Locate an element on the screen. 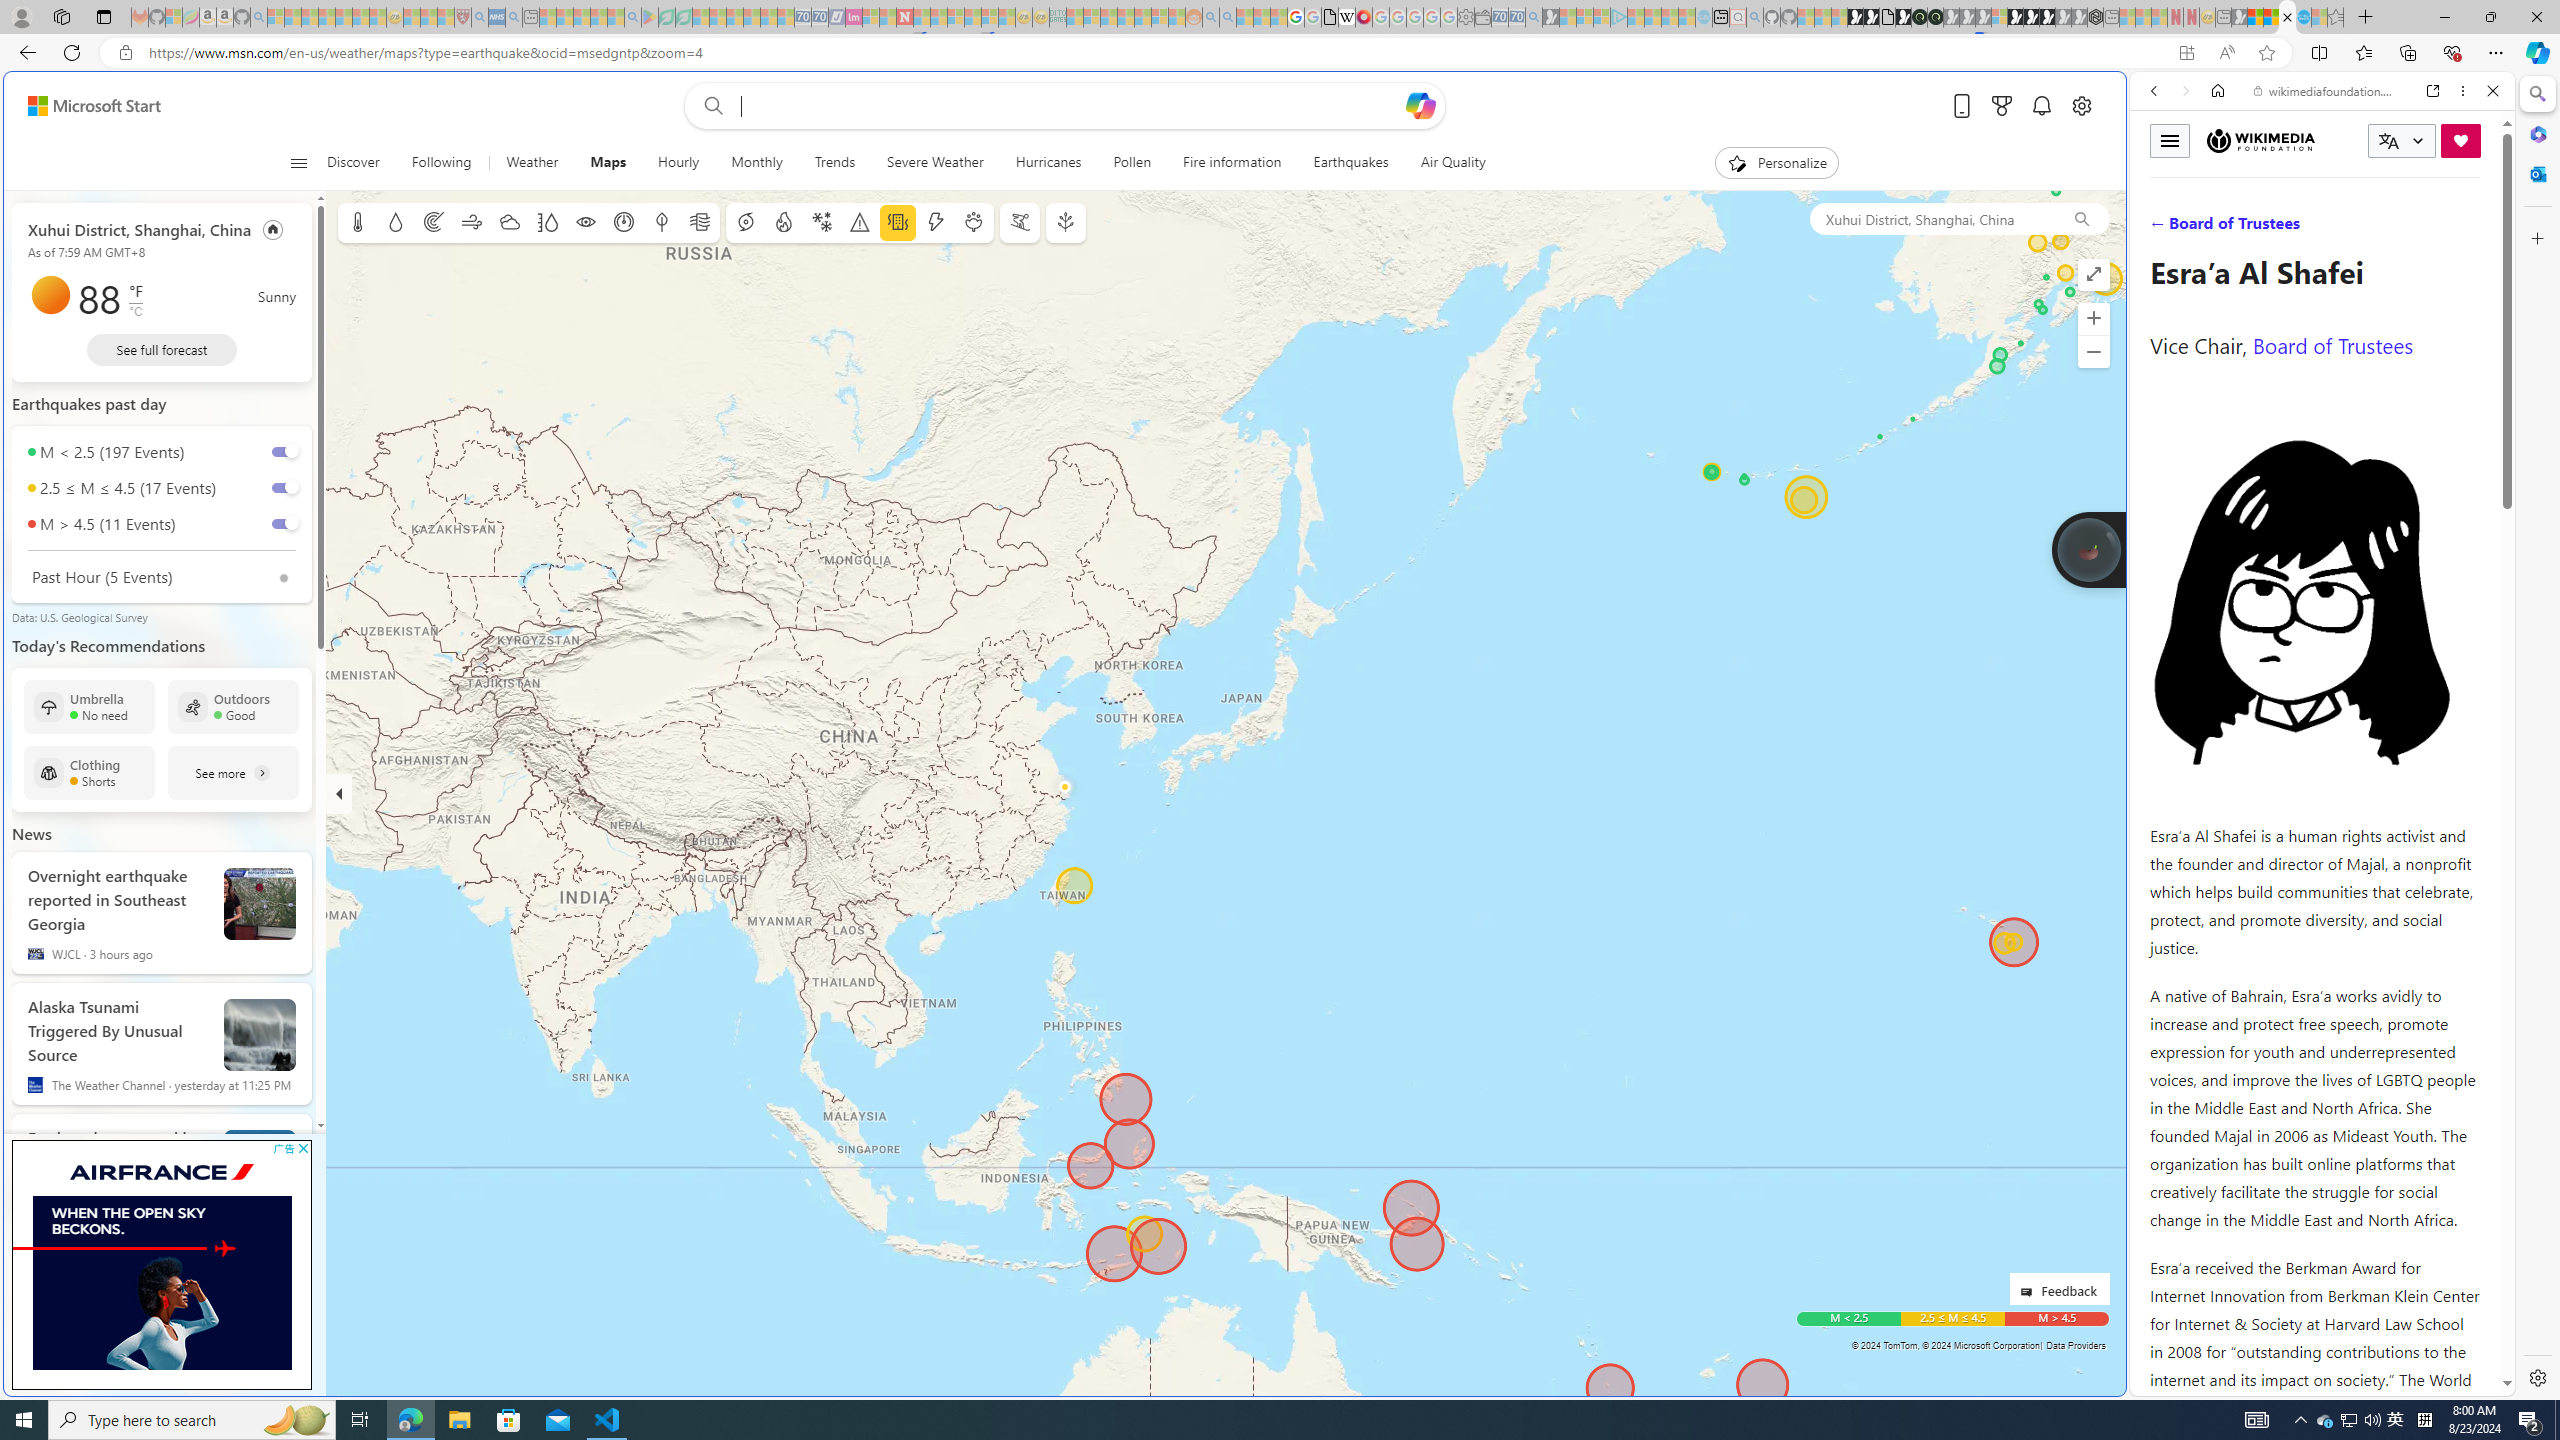 Image resolution: width=2560 pixels, height=1440 pixels. Class: feedback_link_icon-DS-EntryPoint1-1 is located at coordinates (2030, 1292).